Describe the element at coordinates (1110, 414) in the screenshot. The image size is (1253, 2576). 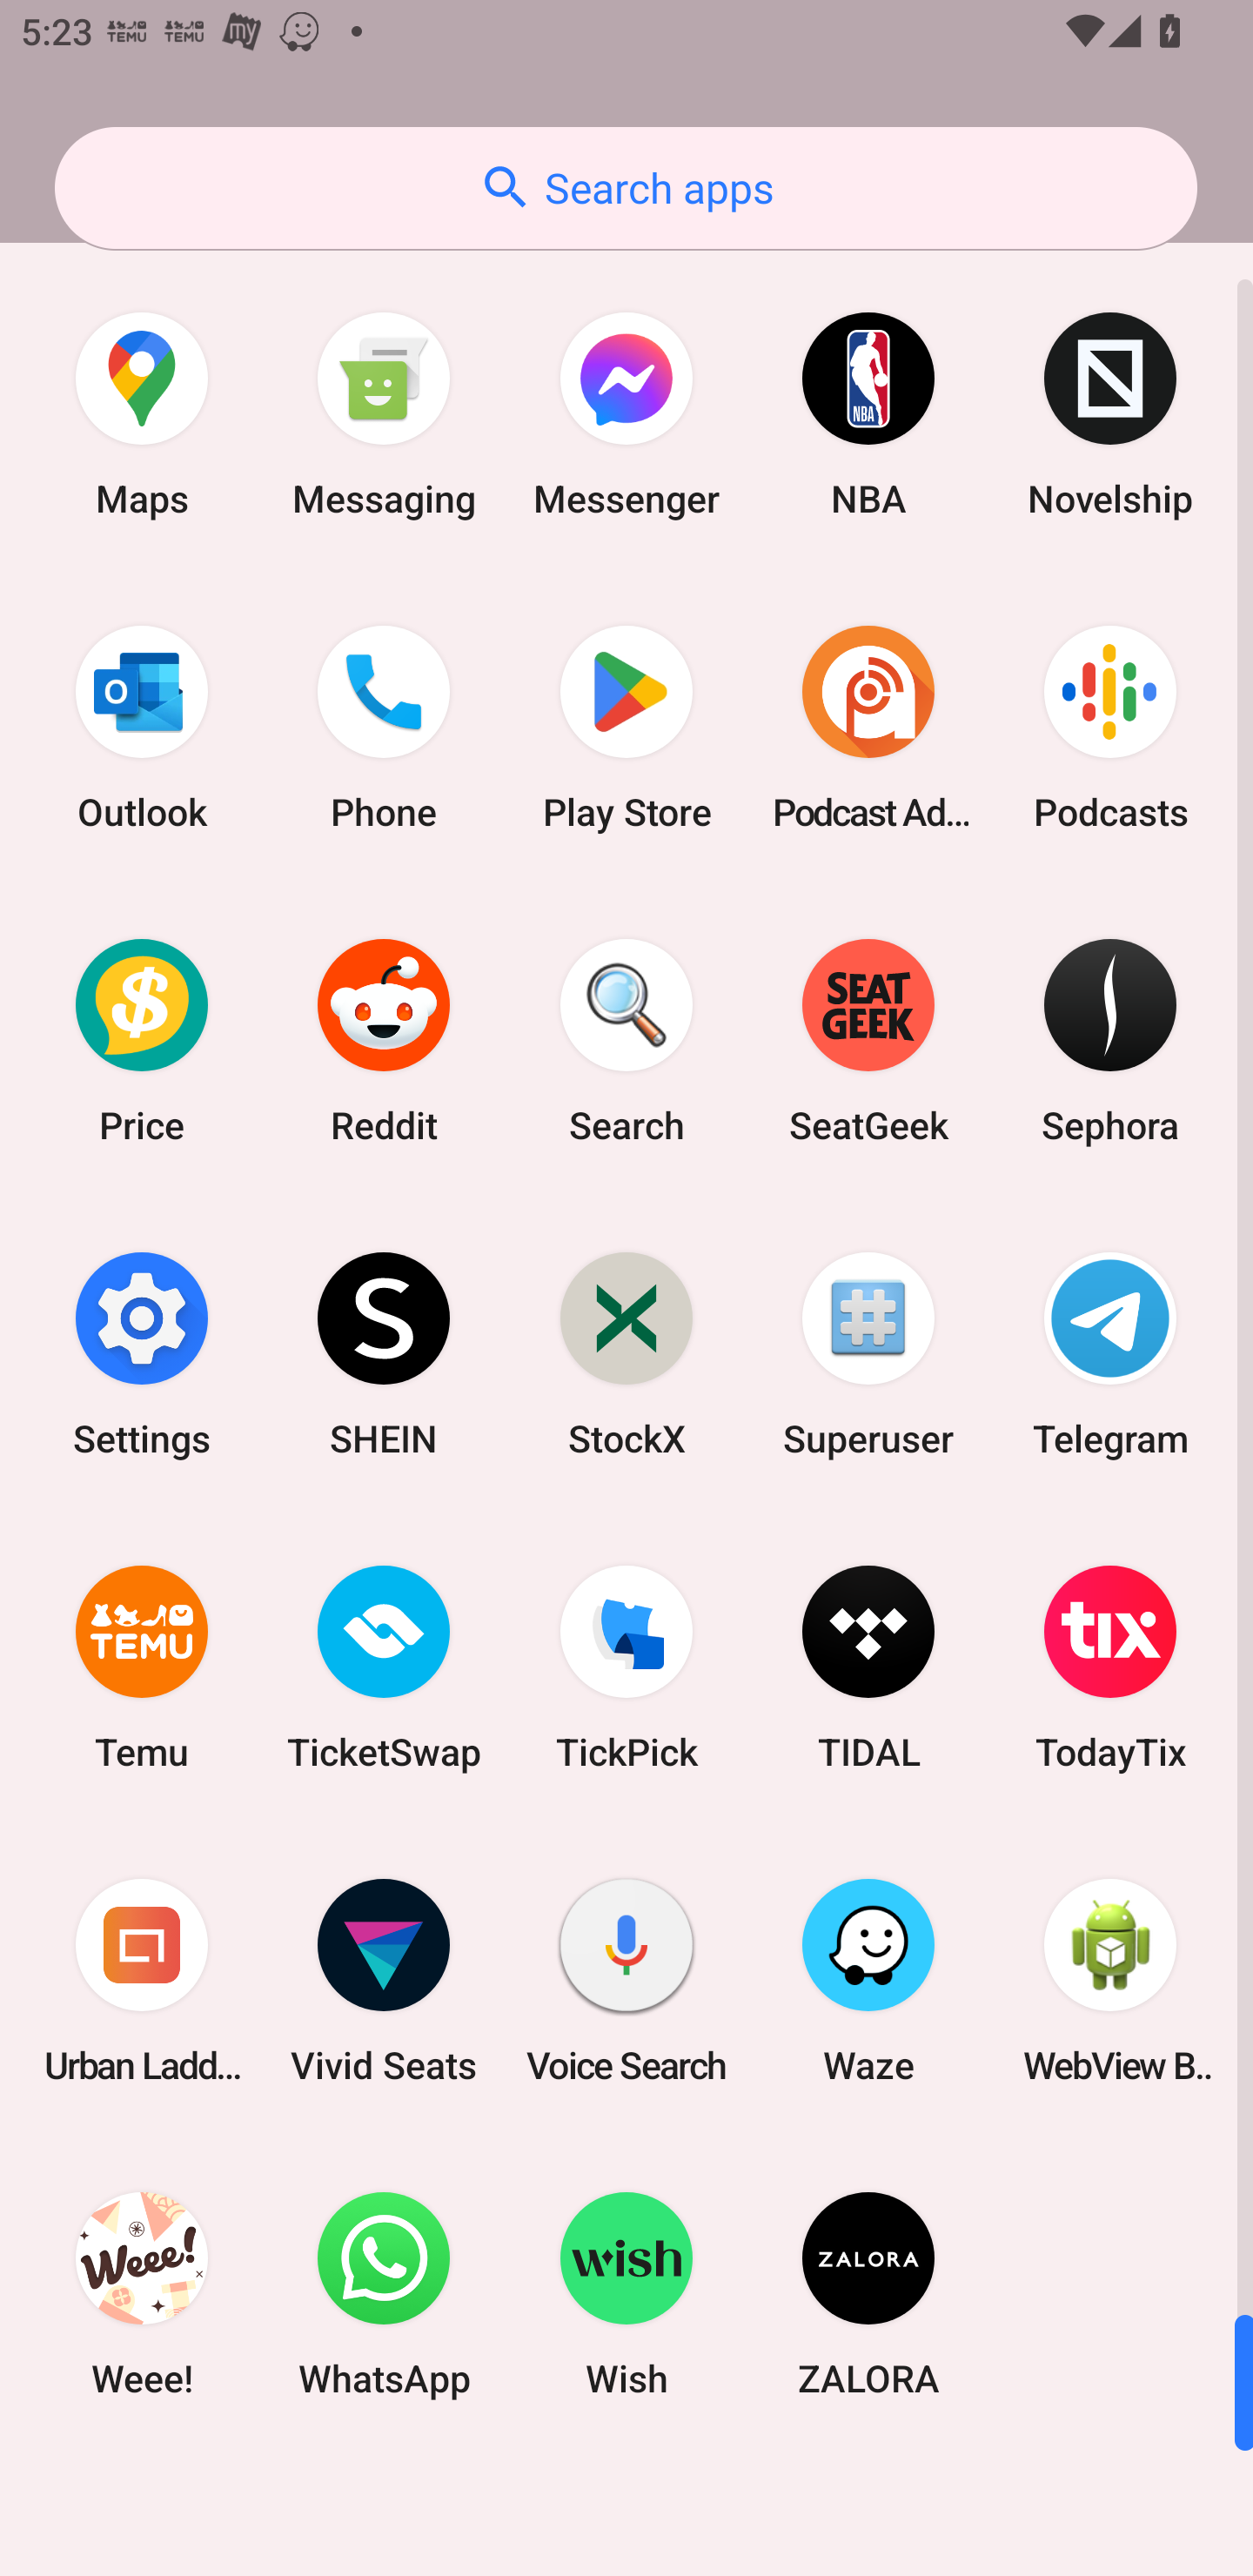
I see `Novelship` at that location.